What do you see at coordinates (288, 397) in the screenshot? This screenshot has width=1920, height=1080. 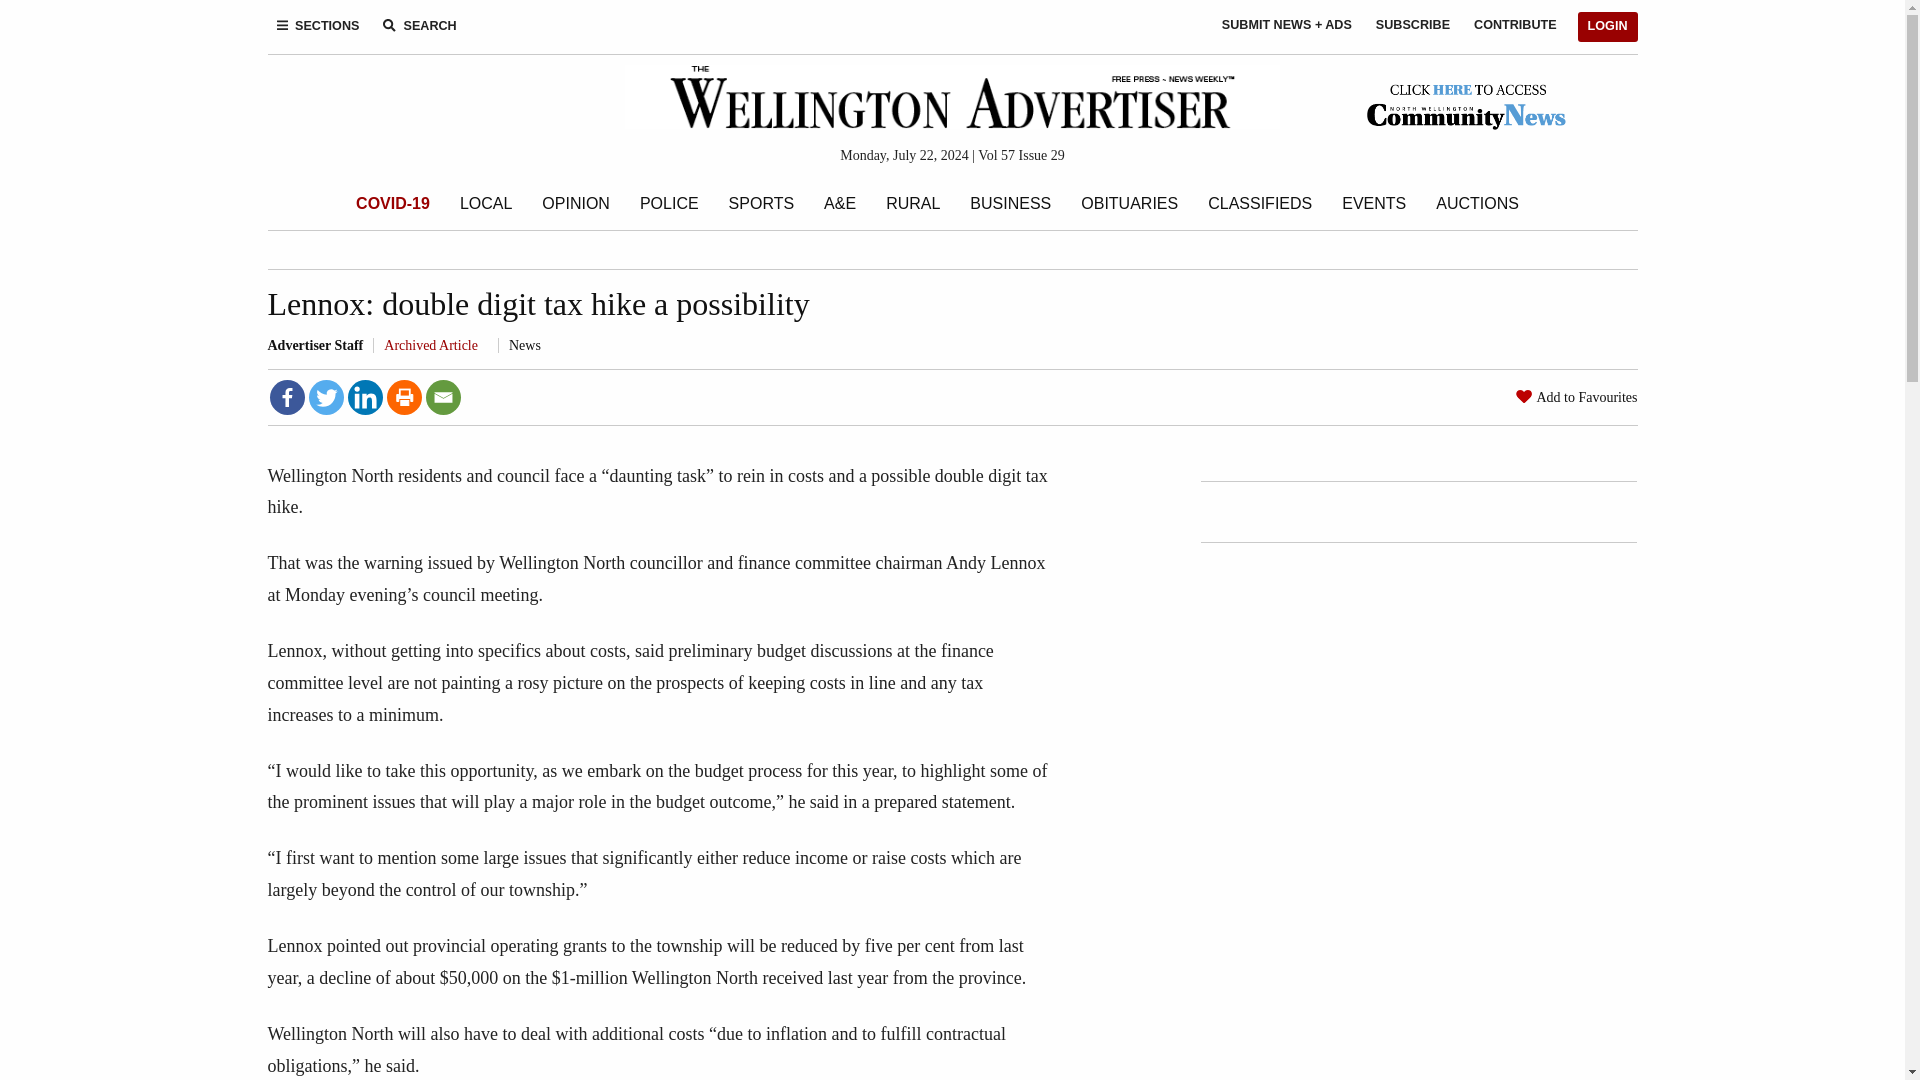 I see `Facebook` at bounding box center [288, 397].